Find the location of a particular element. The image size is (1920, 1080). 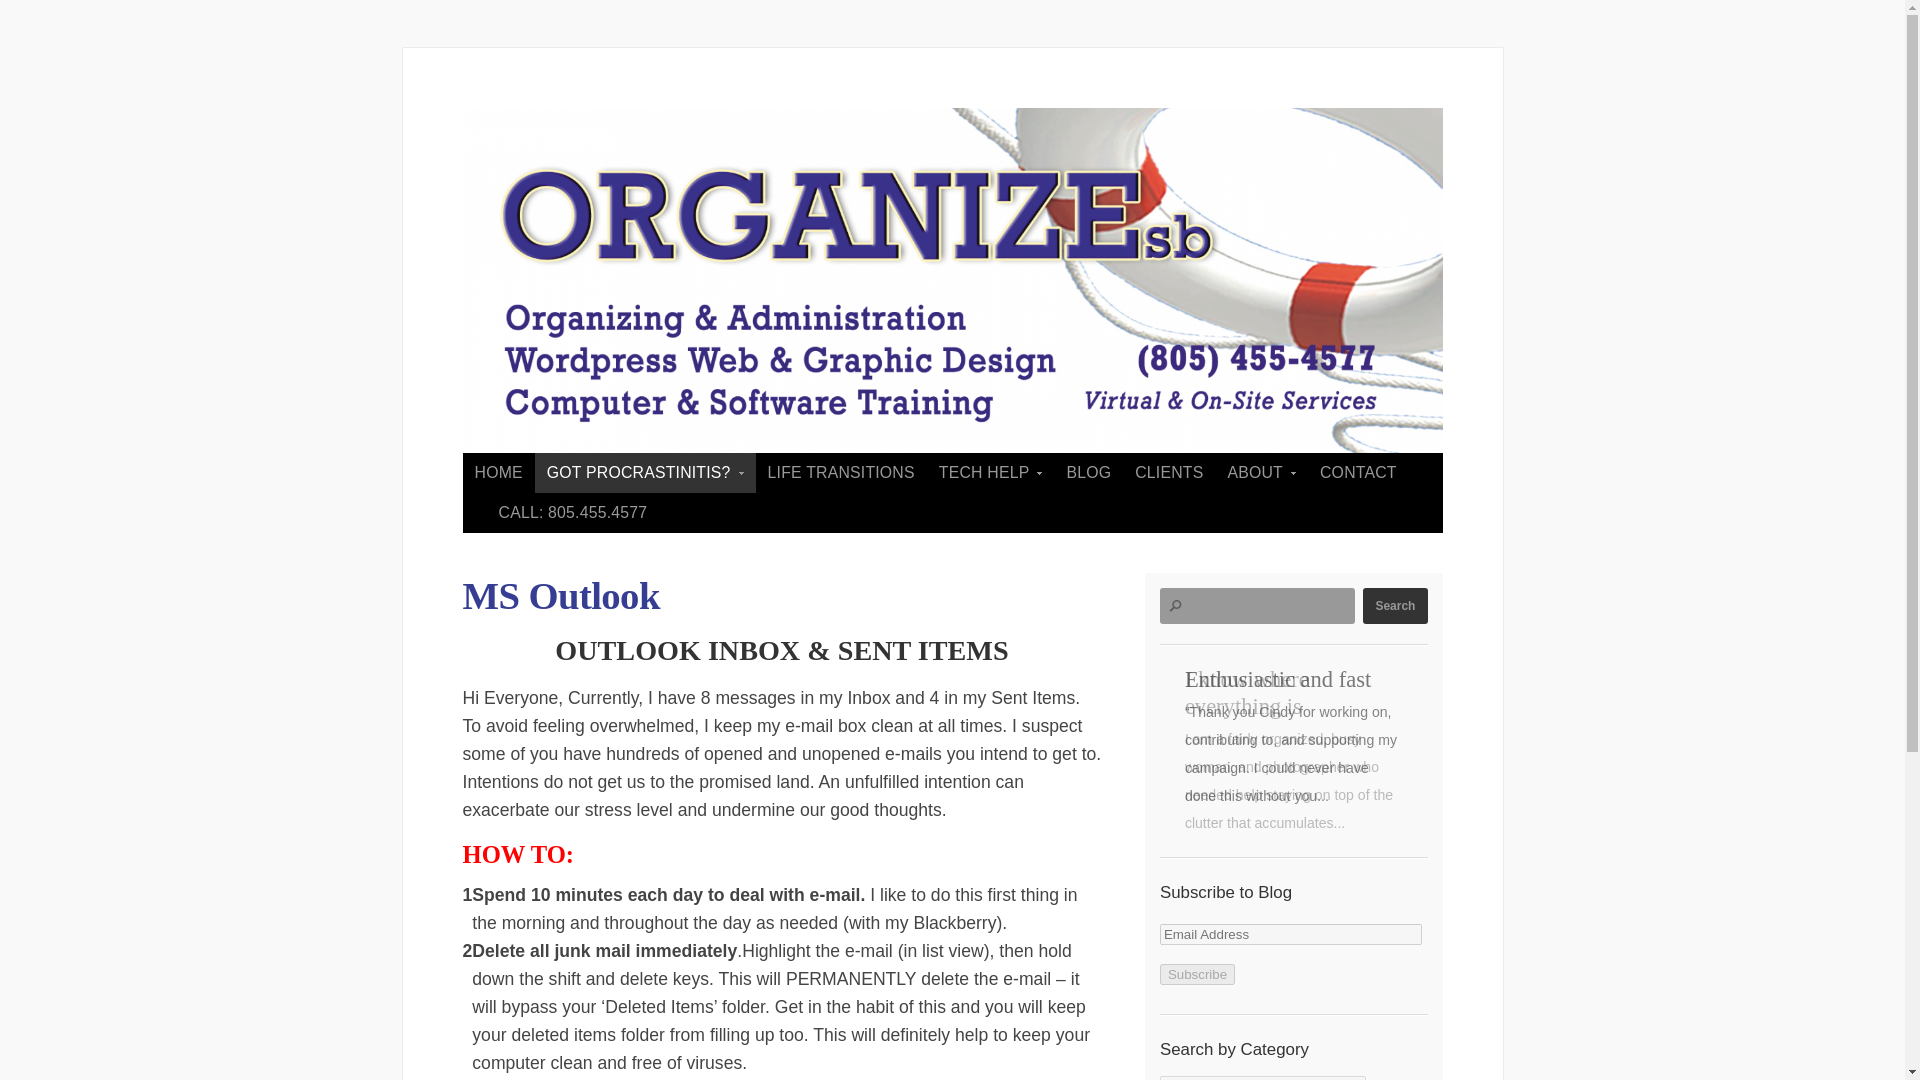

What we do is located at coordinates (646, 472).